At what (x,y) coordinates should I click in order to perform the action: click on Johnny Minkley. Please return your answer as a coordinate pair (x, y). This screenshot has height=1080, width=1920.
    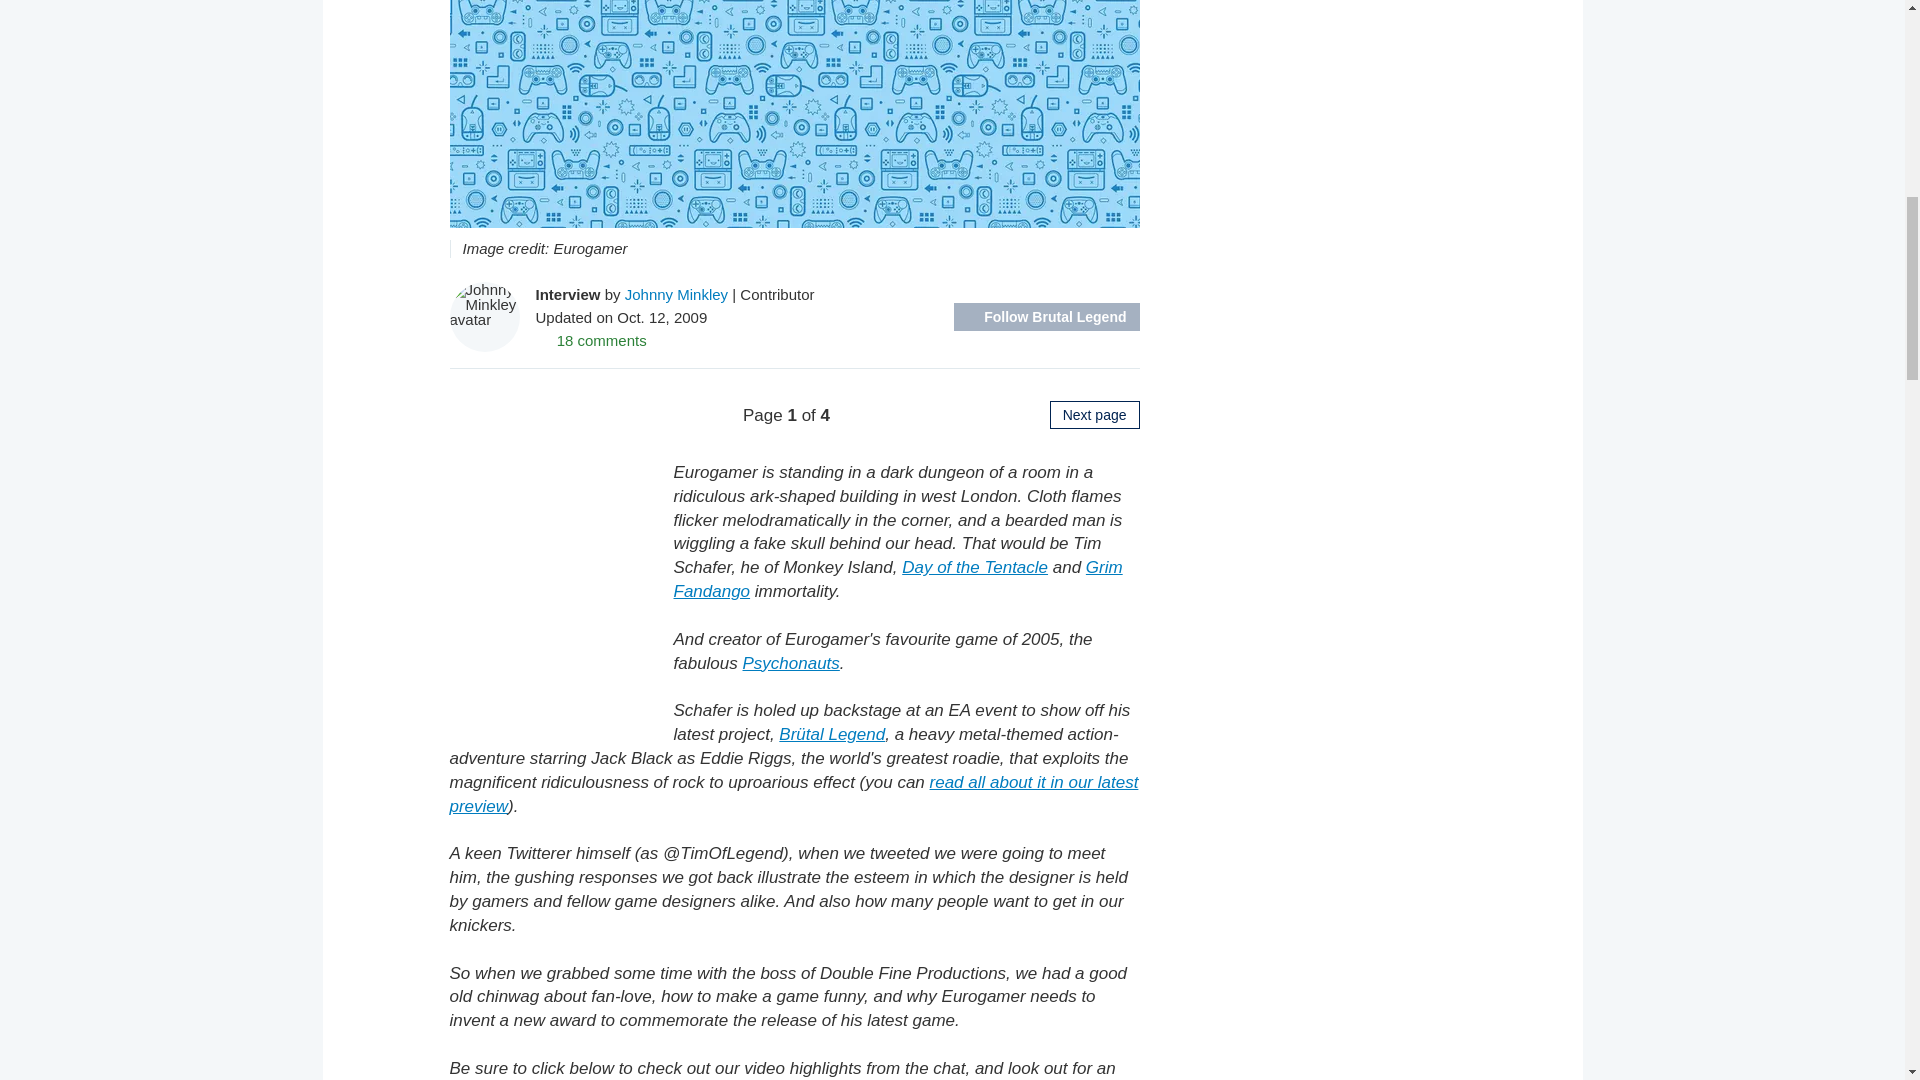
    Looking at the image, I should click on (676, 294).